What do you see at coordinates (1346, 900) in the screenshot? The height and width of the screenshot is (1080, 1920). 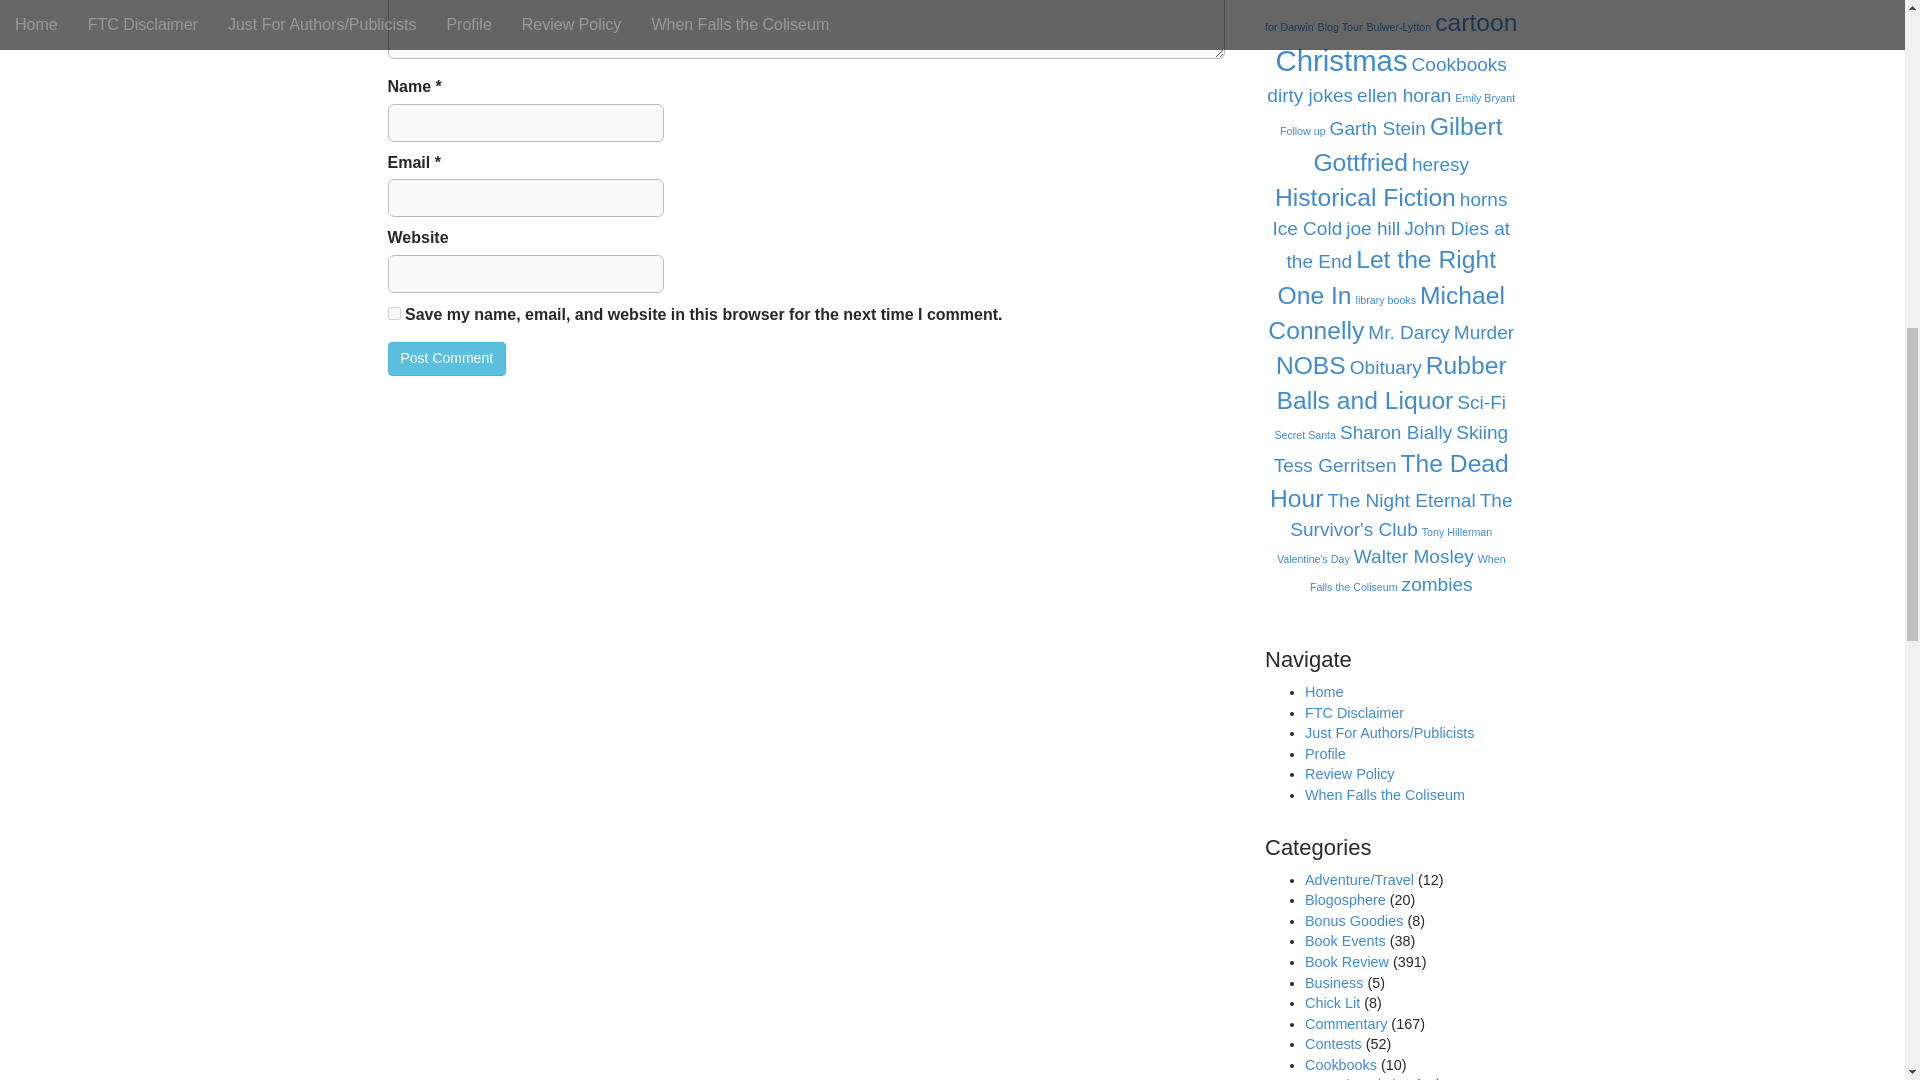 I see `Awards, events, and other blogging-related stuff` at bounding box center [1346, 900].